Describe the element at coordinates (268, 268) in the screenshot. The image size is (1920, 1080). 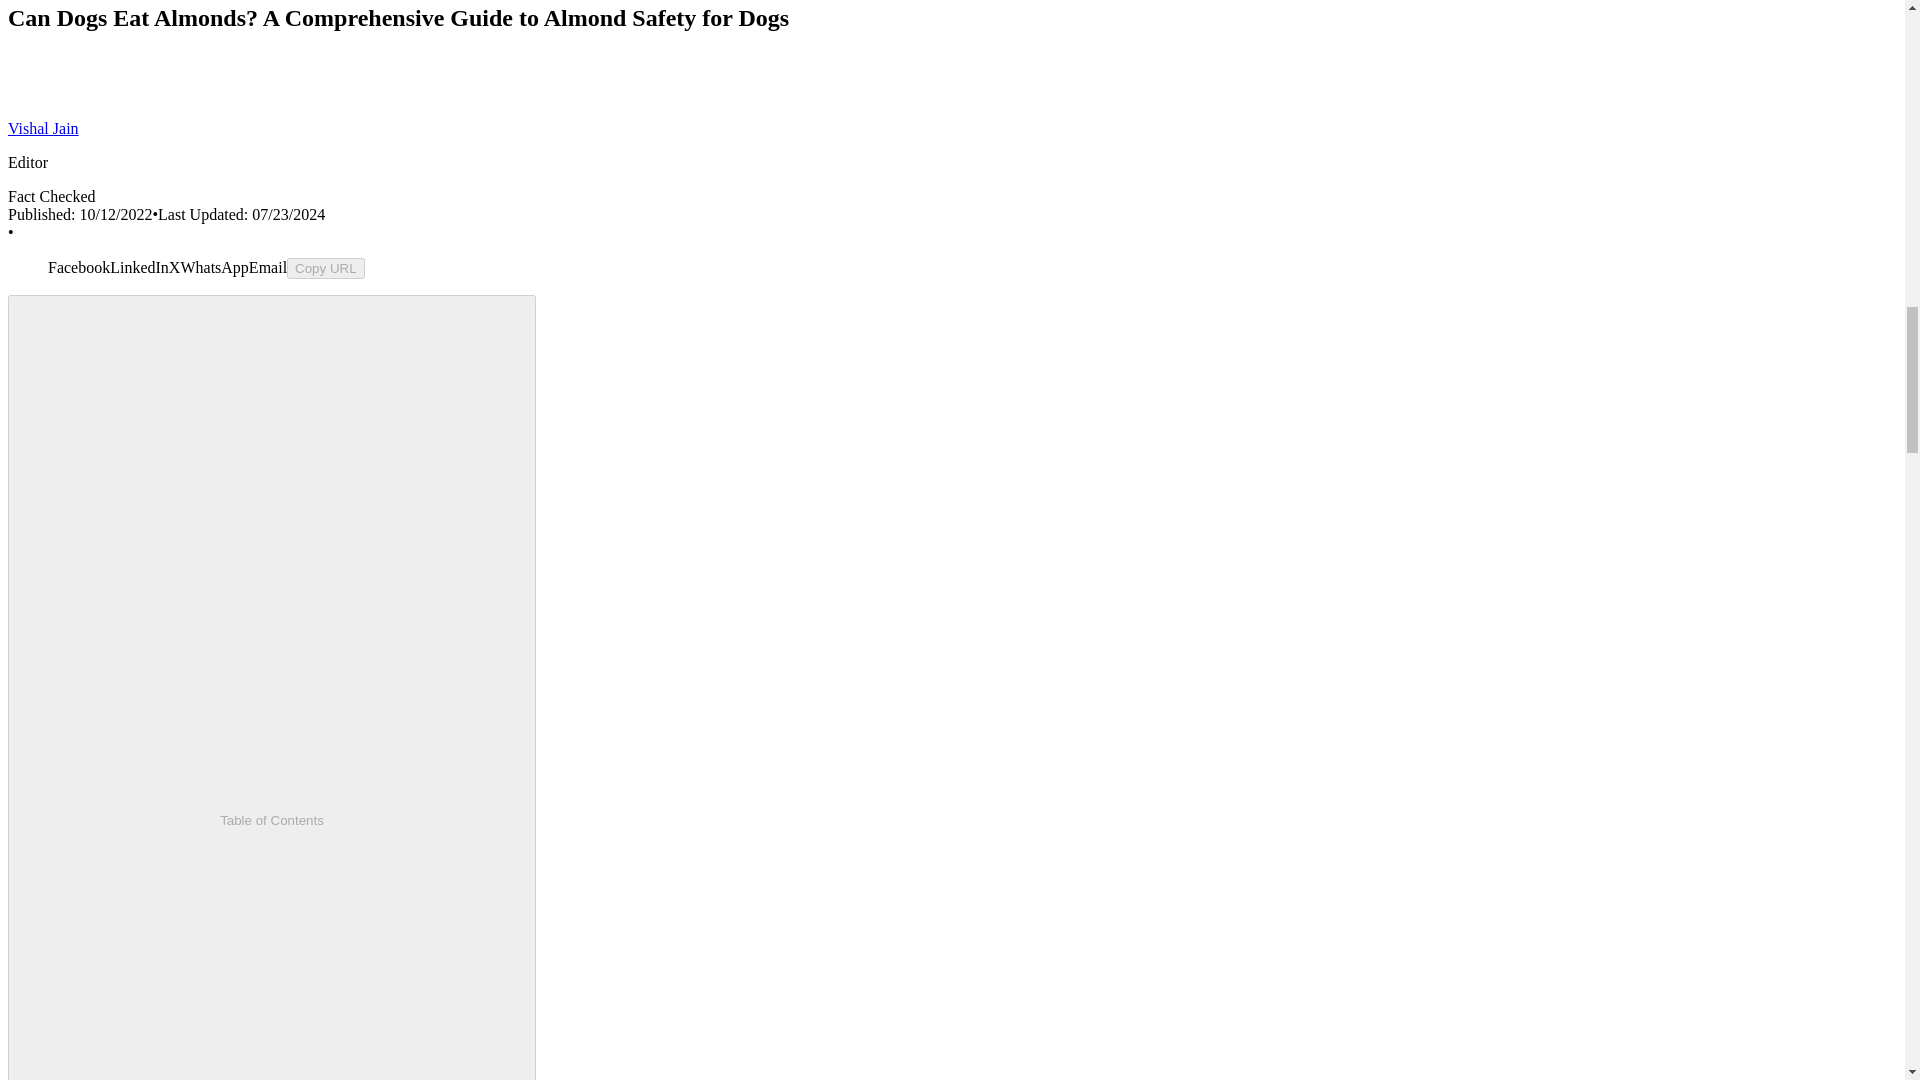
I see `Email` at that location.